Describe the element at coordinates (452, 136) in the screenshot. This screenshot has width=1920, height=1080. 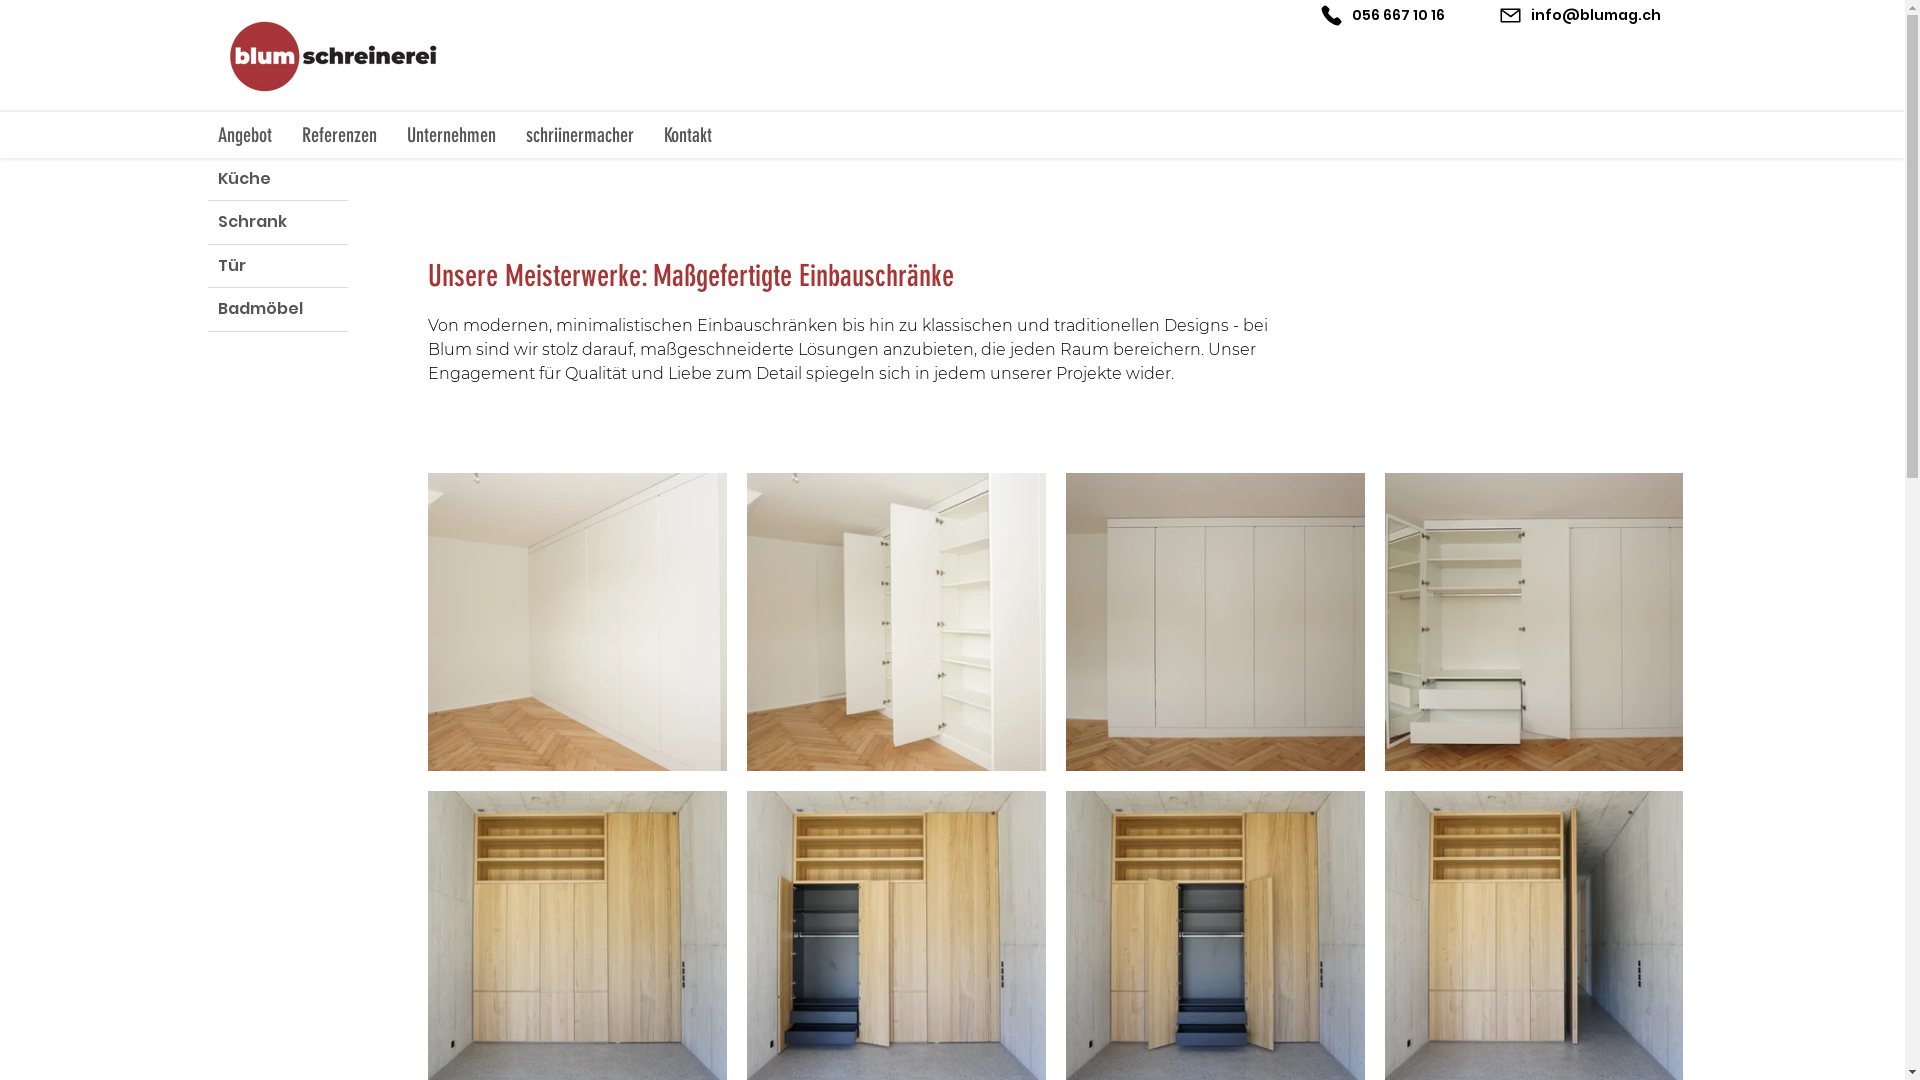
I see `Unternehmen` at that location.